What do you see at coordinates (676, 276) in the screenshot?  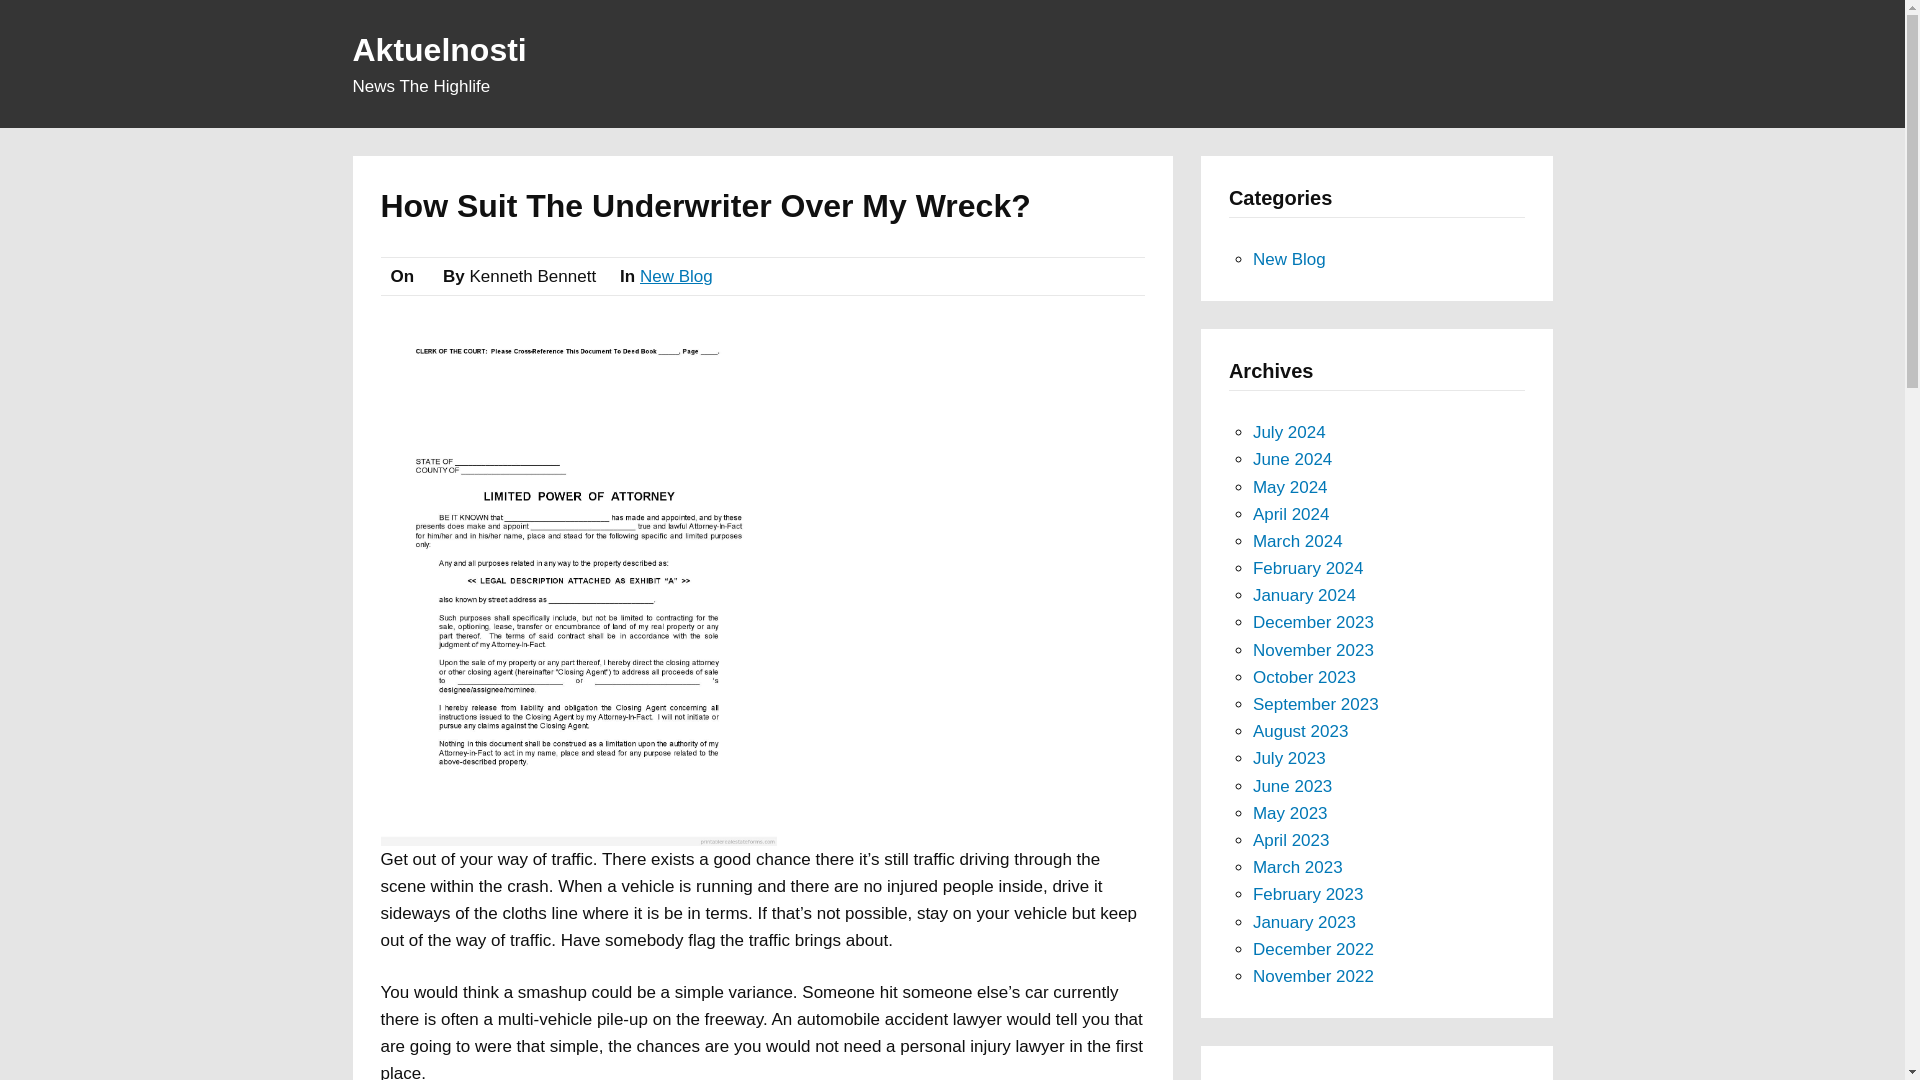 I see `New Blog` at bounding box center [676, 276].